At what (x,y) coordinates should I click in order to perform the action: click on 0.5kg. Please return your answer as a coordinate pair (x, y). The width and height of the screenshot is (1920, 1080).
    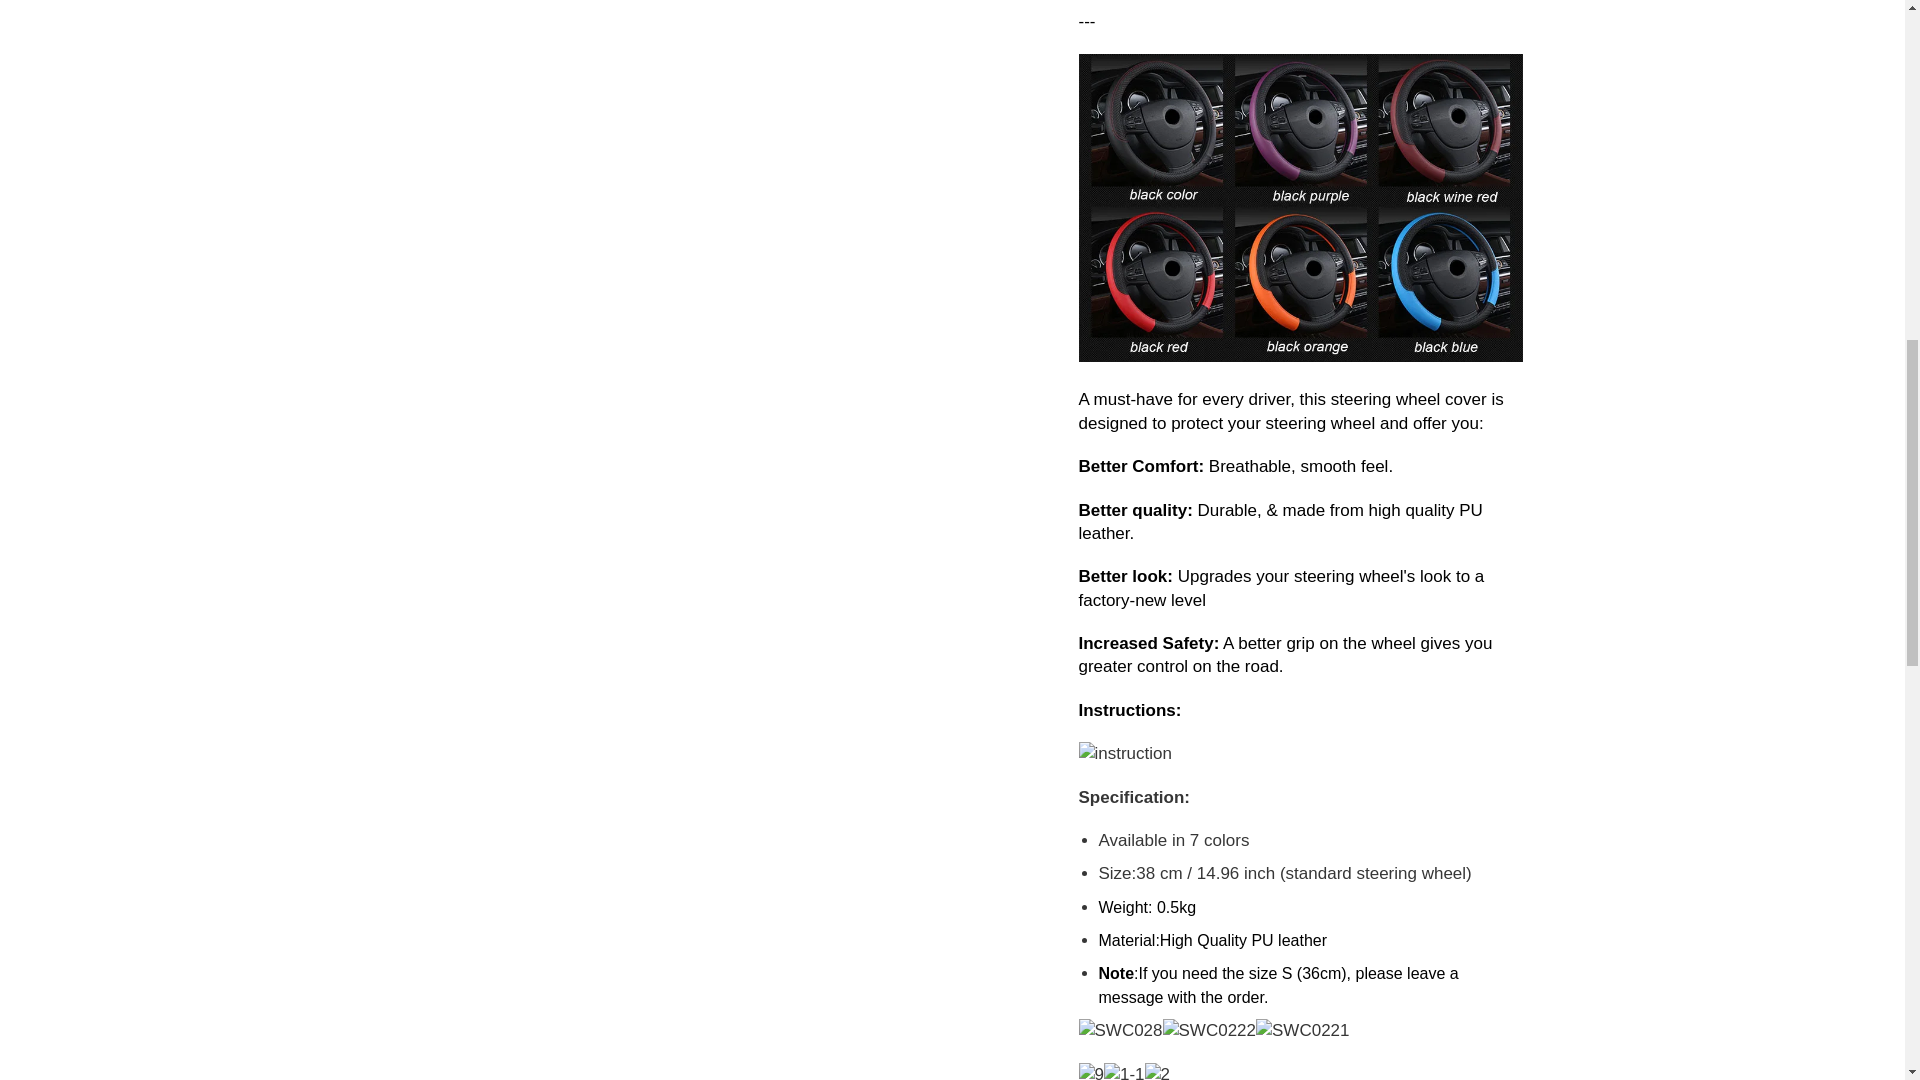
    Looking at the image, I should click on (1176, 906).